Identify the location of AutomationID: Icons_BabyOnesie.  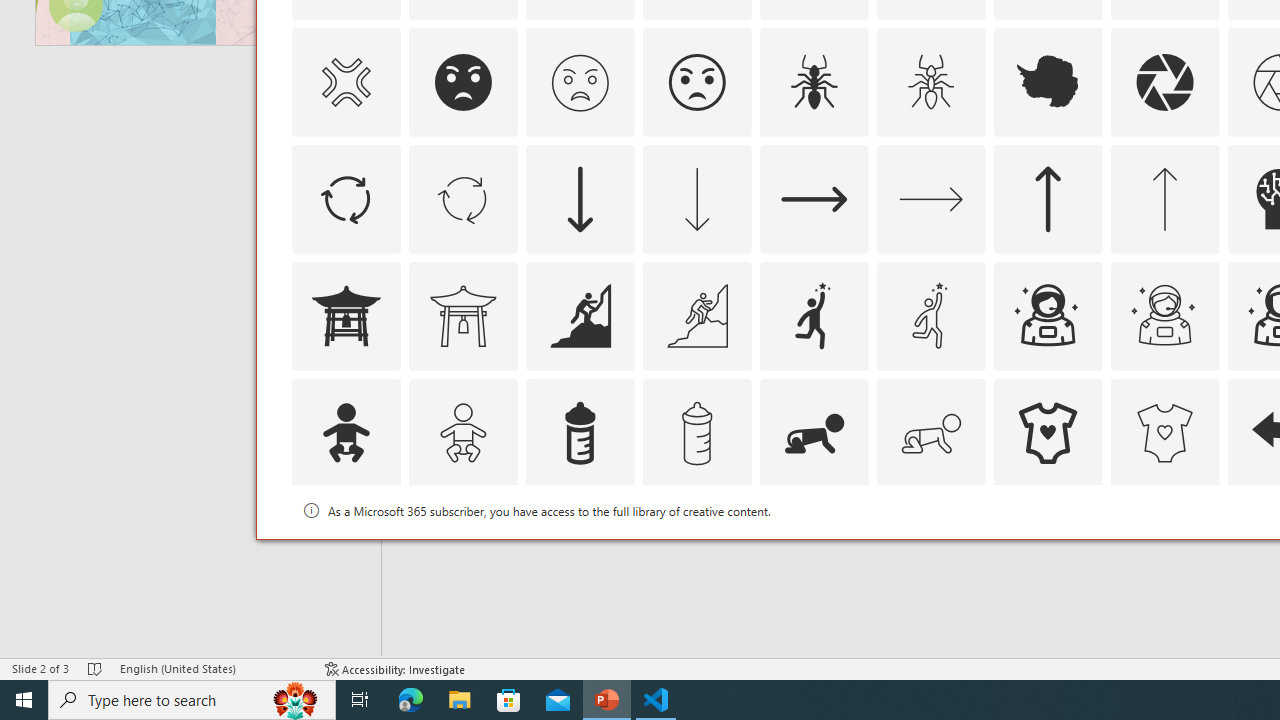
(1048, 432).